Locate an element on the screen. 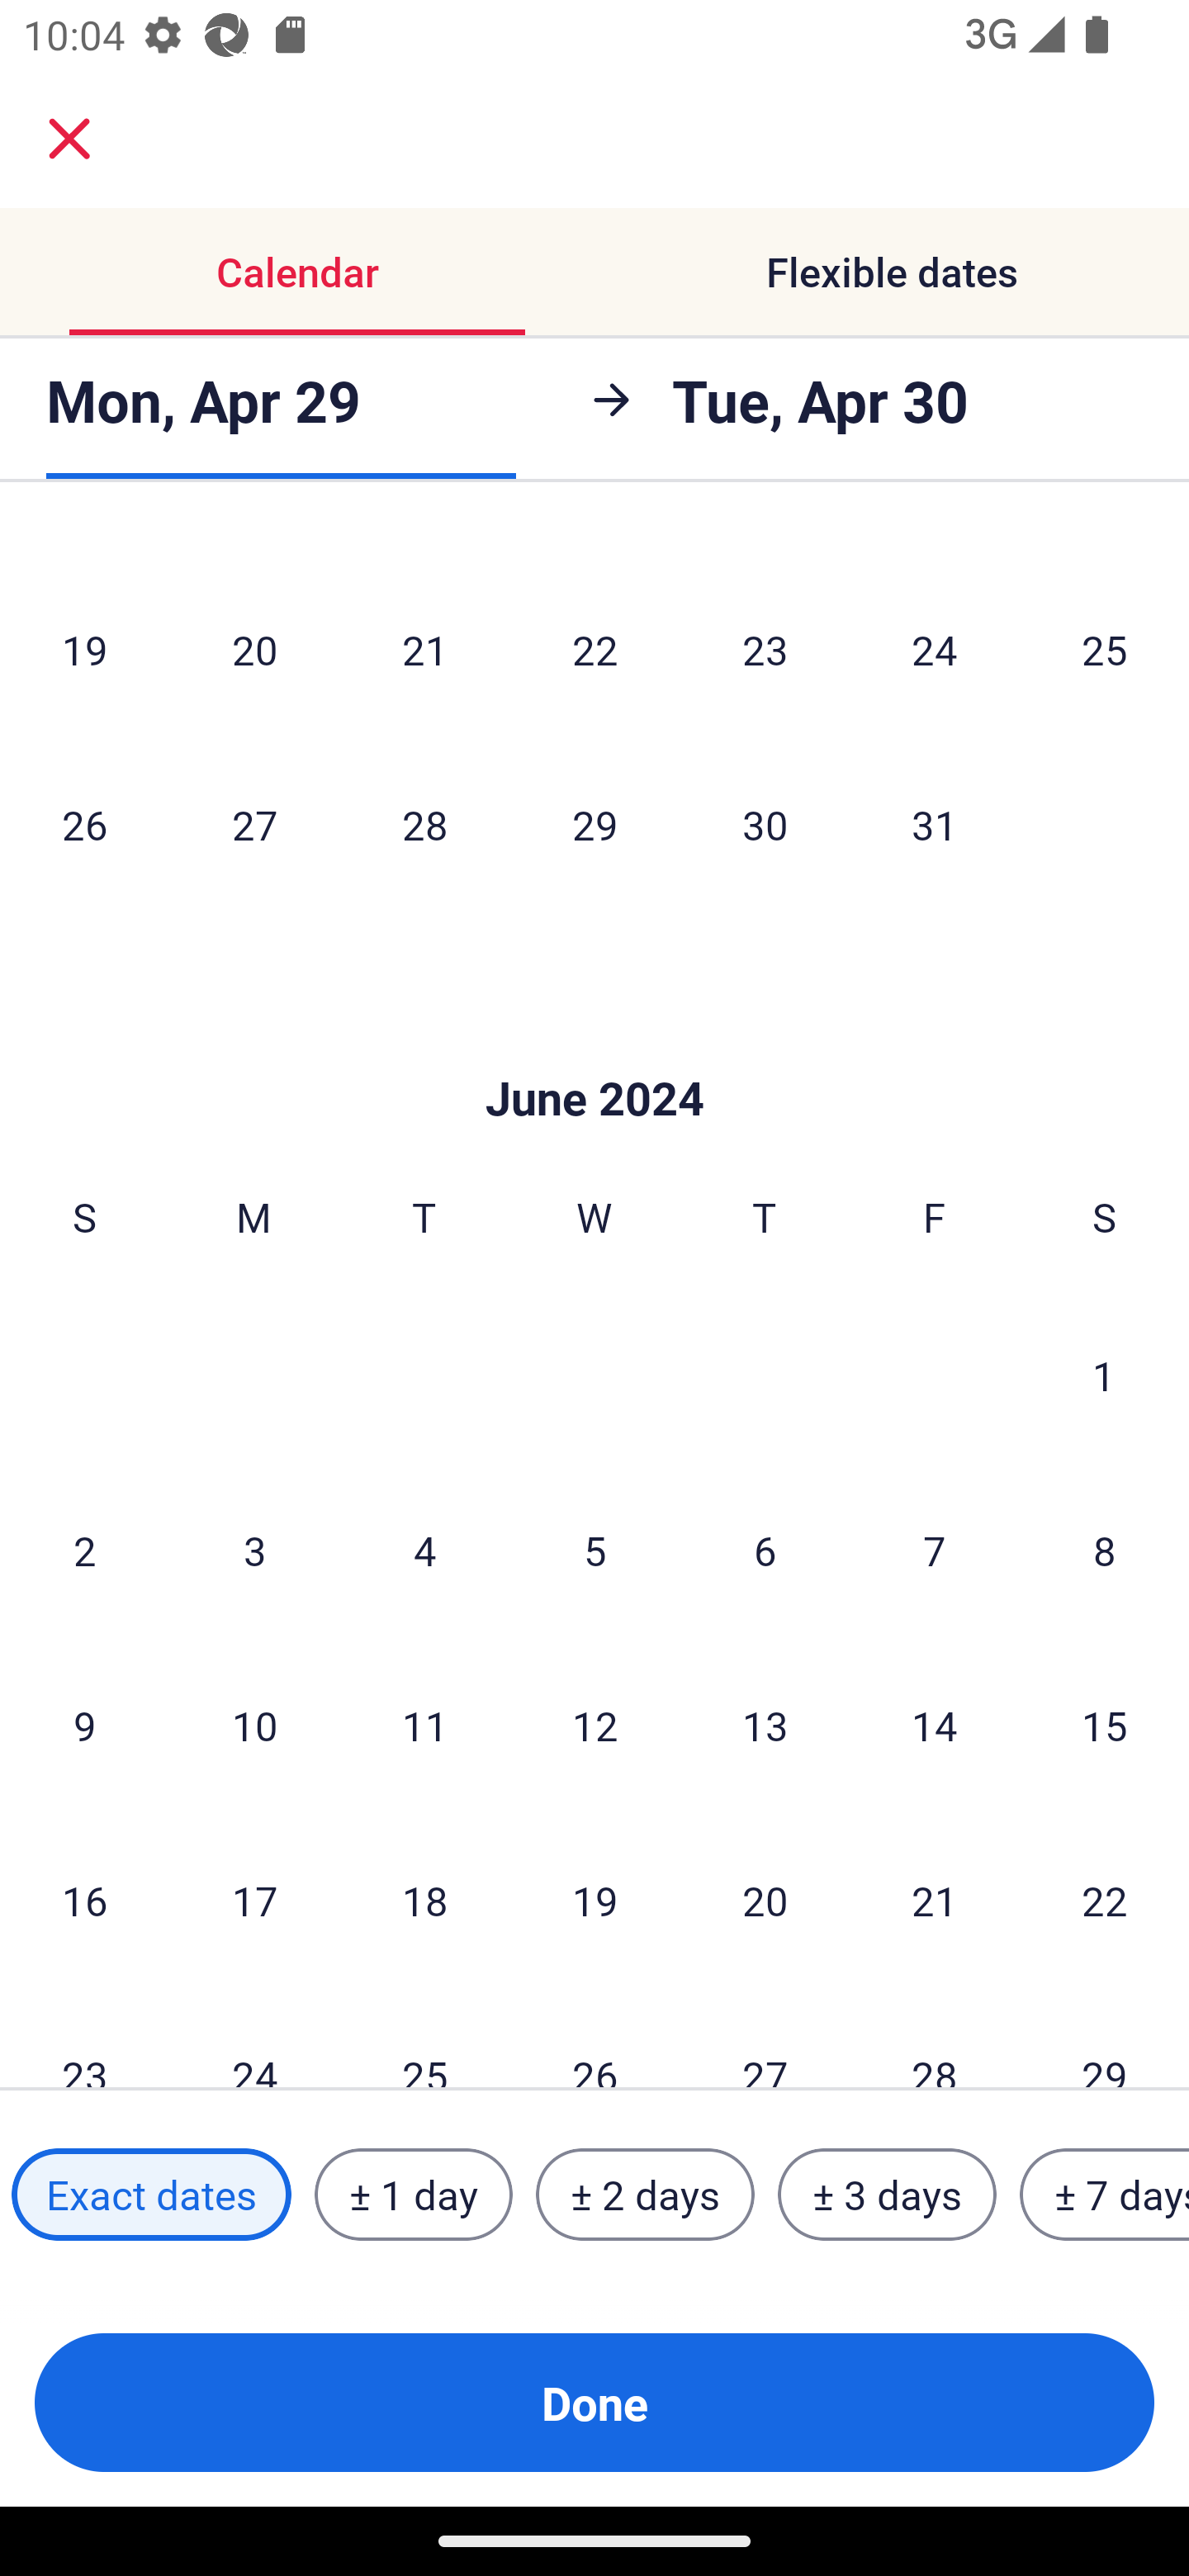 The image size is (1189, 2576). 28 Friday, June 28, 2024 is located at coordinates (935, 2039).